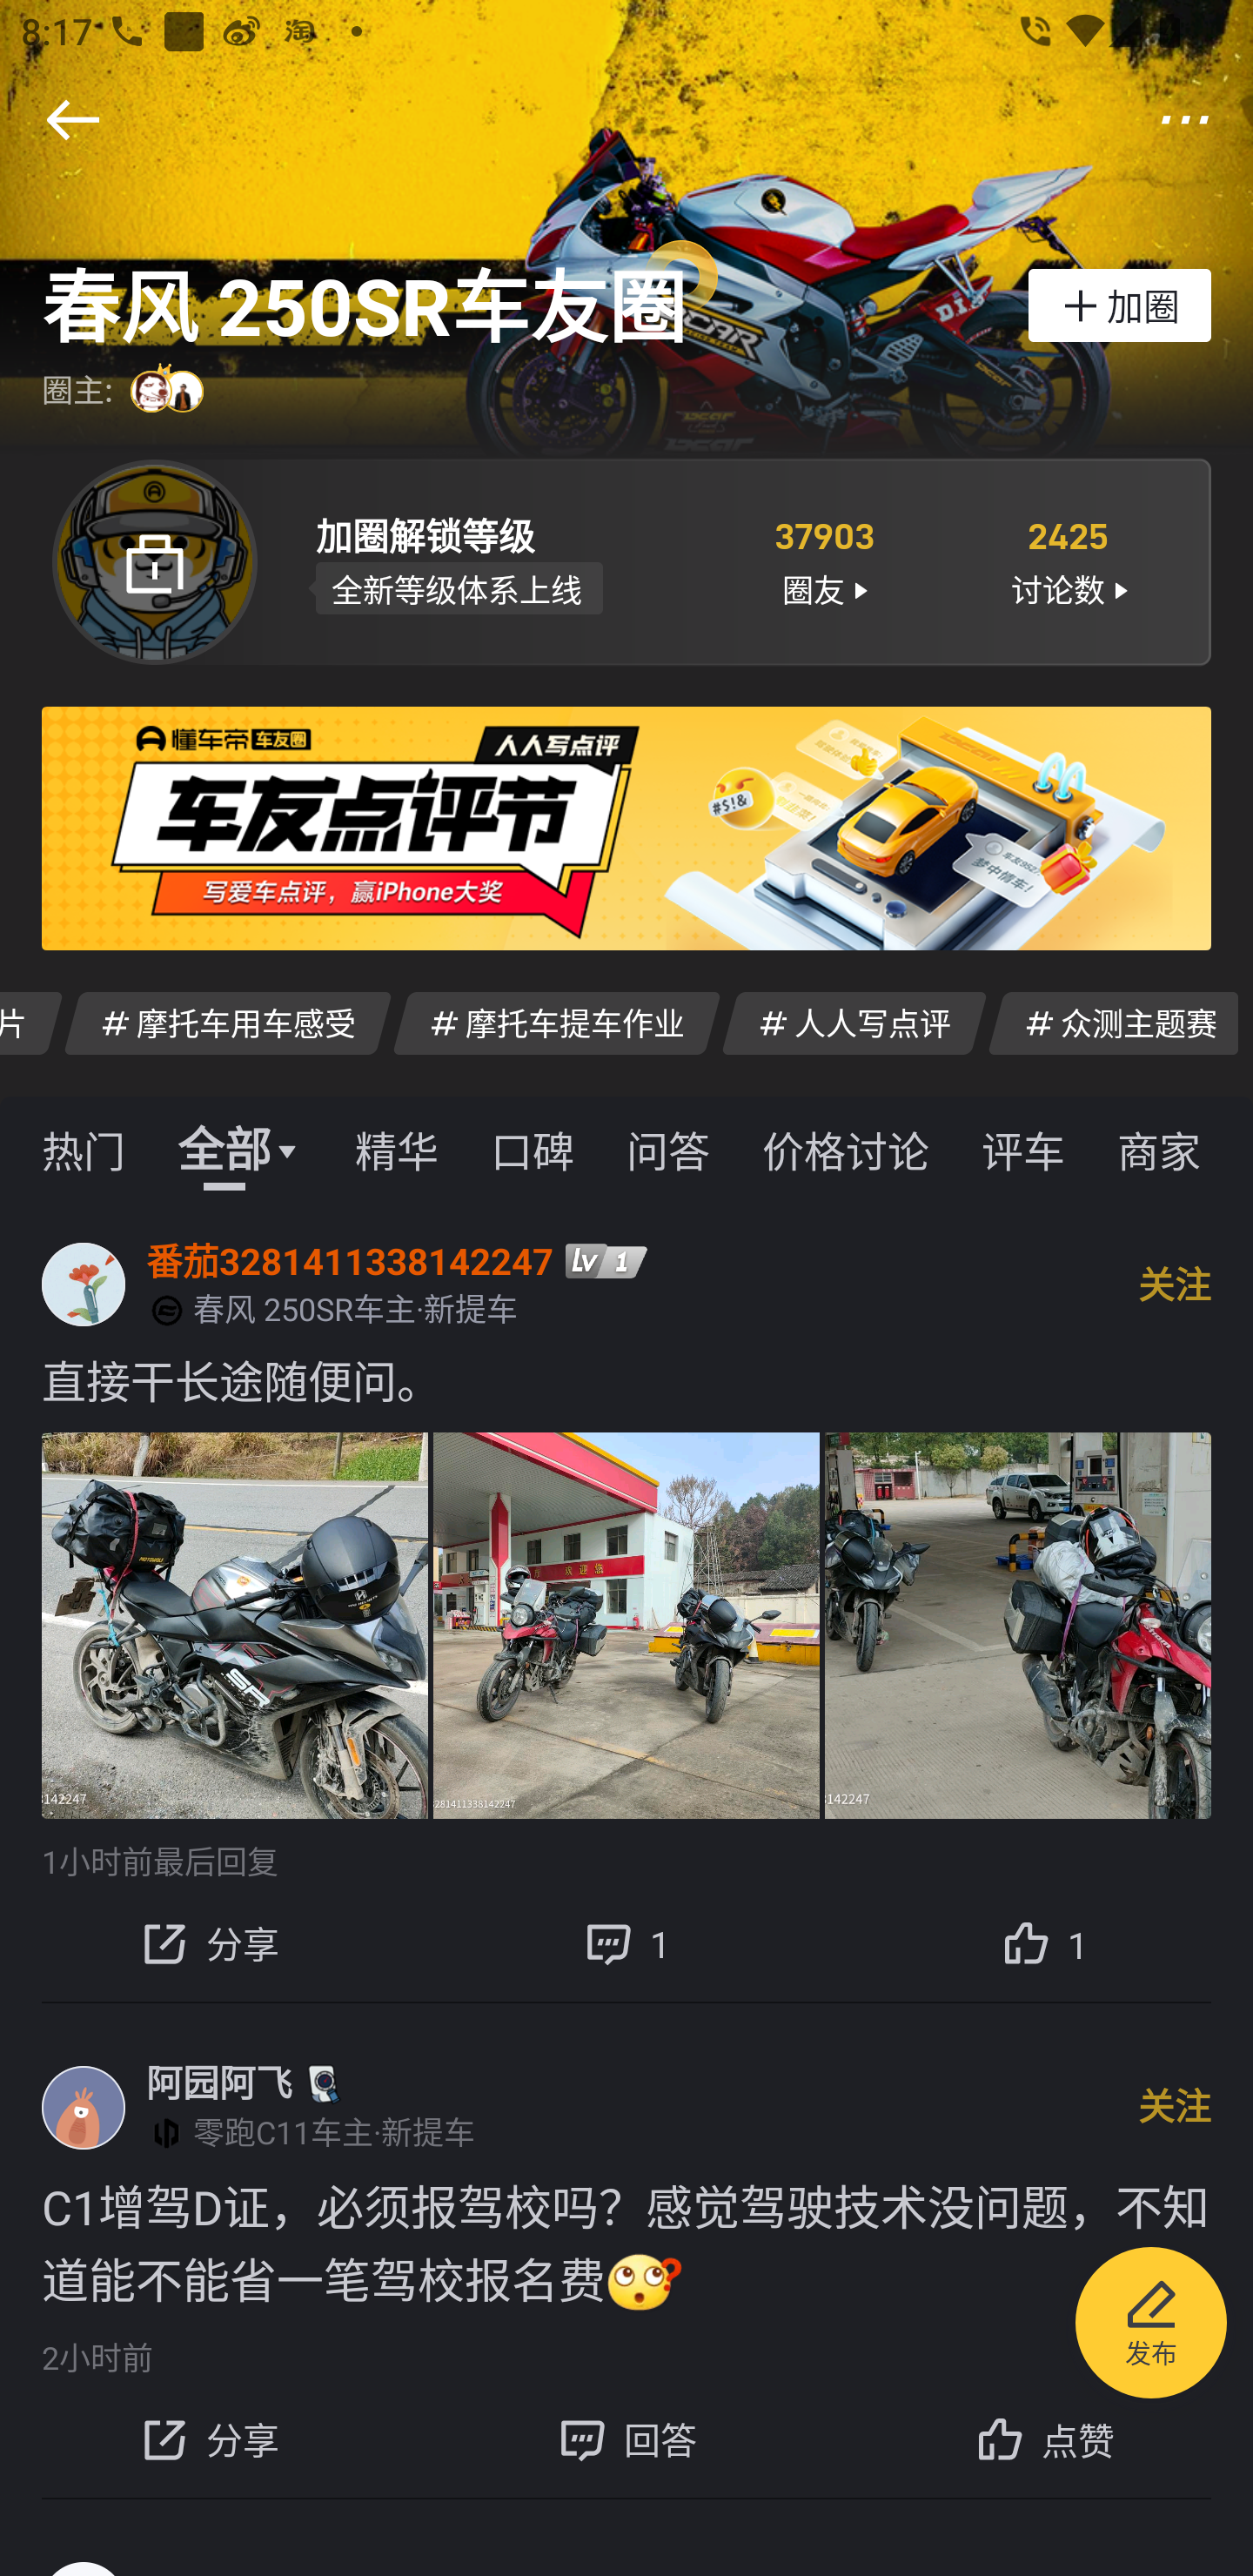  Describe the element at coordinates (126, 392) in the screenshot. I see `圈主:` at that location.